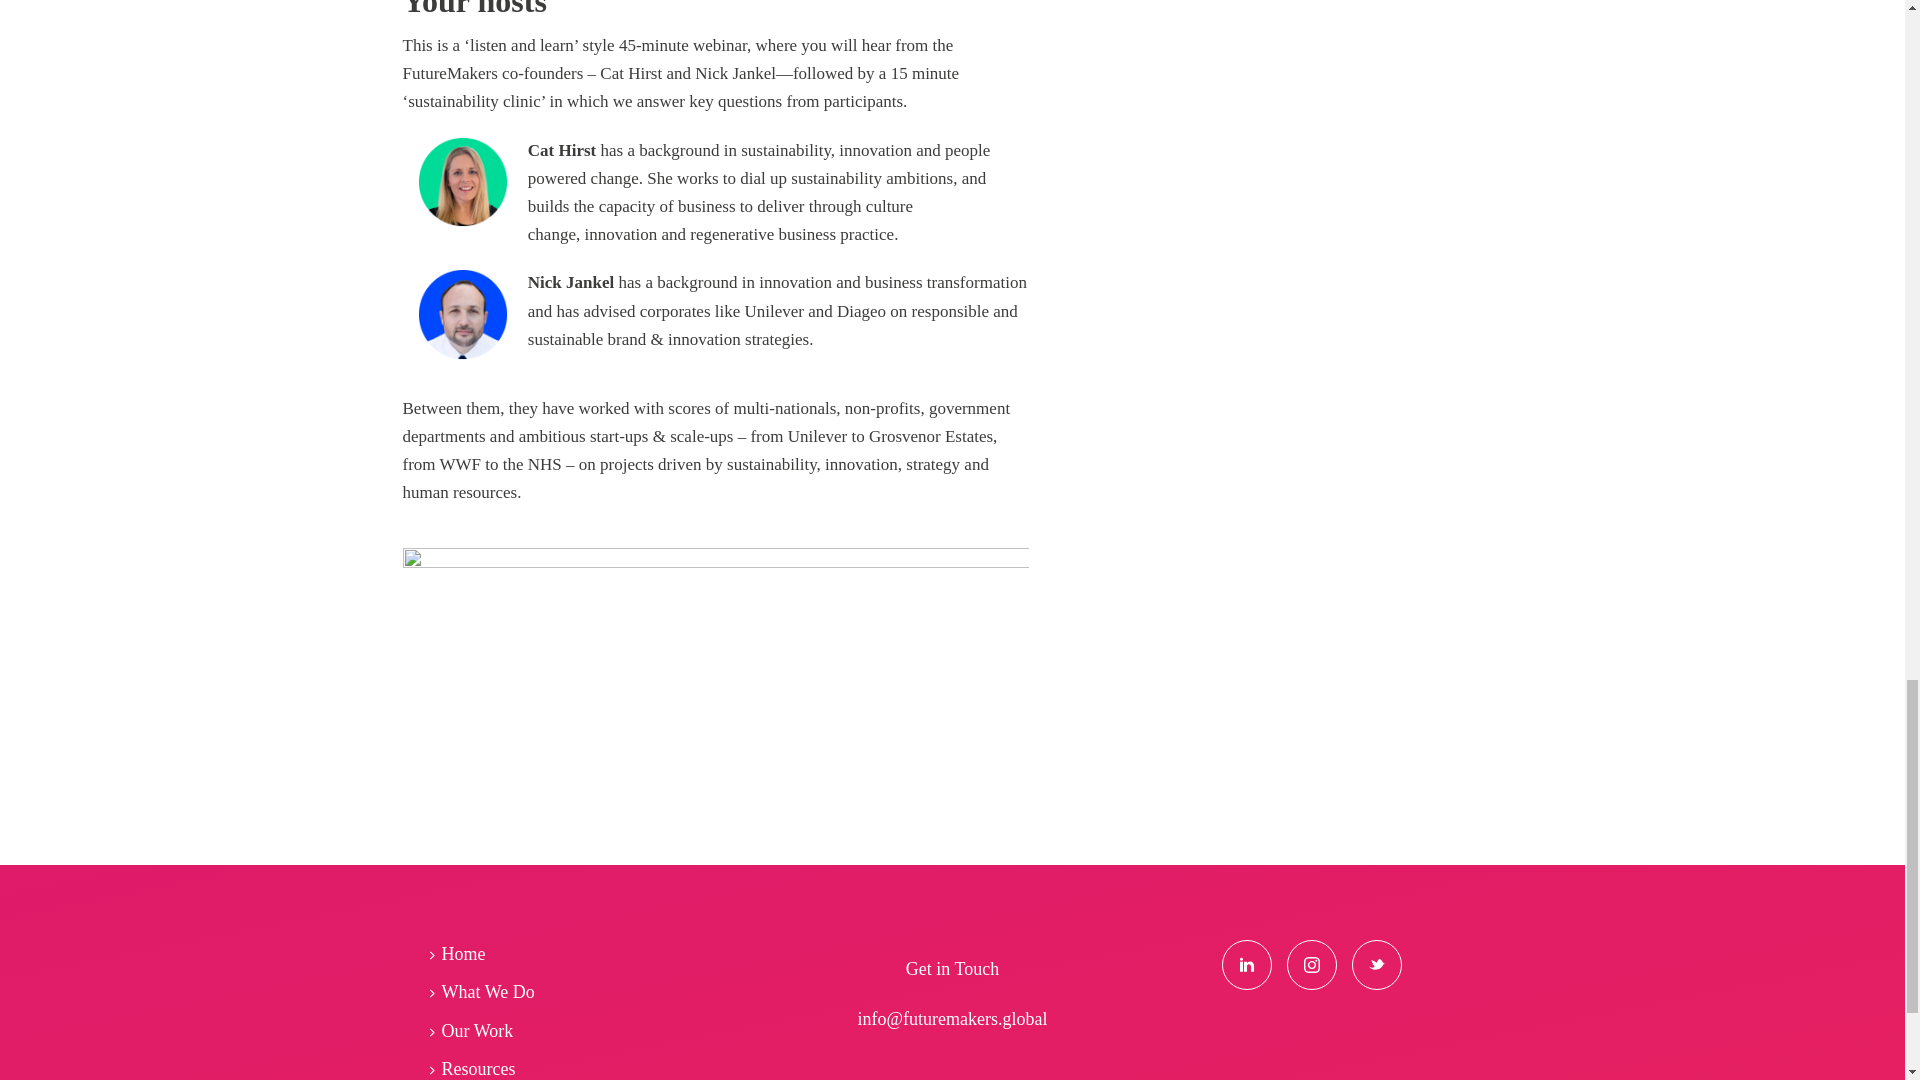  I want to click on Follow Us on... linkedin, so click(1246, 964).